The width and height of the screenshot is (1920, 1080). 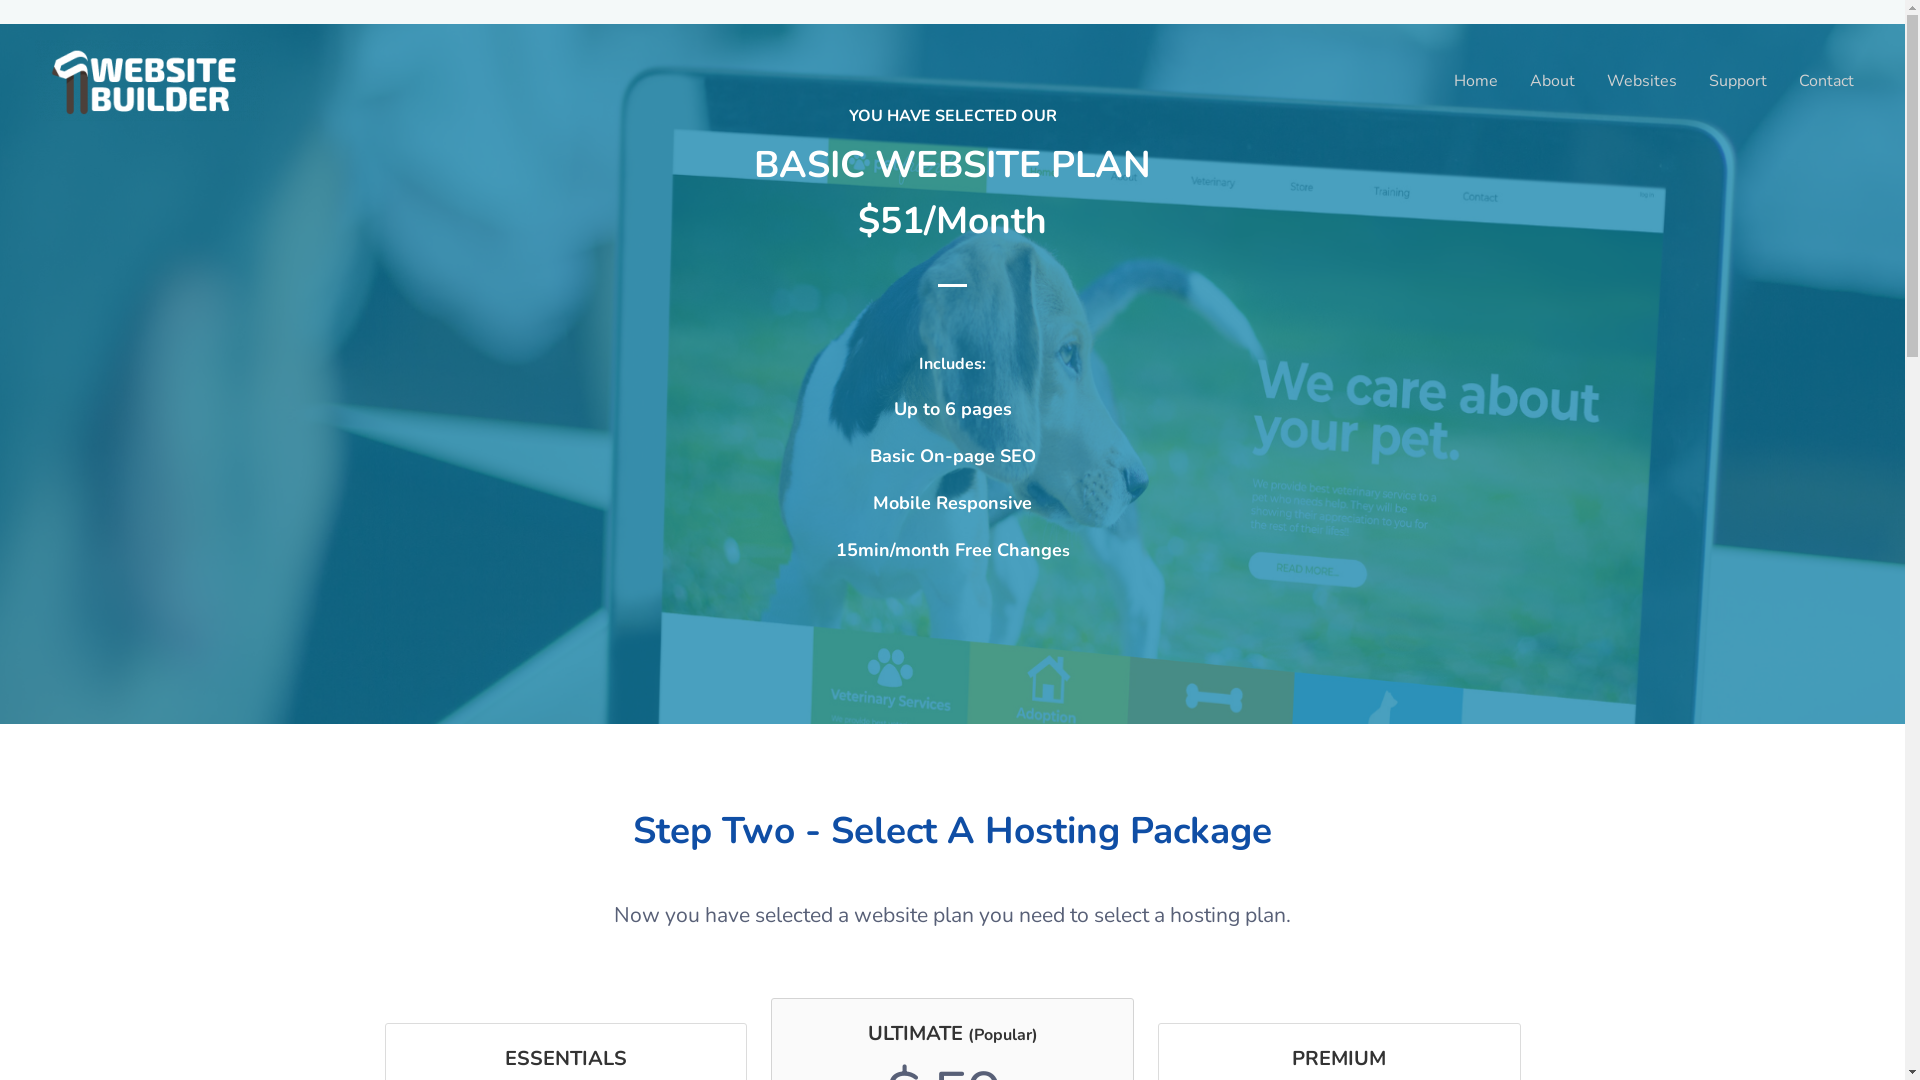 What do you see at coordinates (1738, 80) in the screenshot?
I see `Support` at bounding box center [1738, 80].